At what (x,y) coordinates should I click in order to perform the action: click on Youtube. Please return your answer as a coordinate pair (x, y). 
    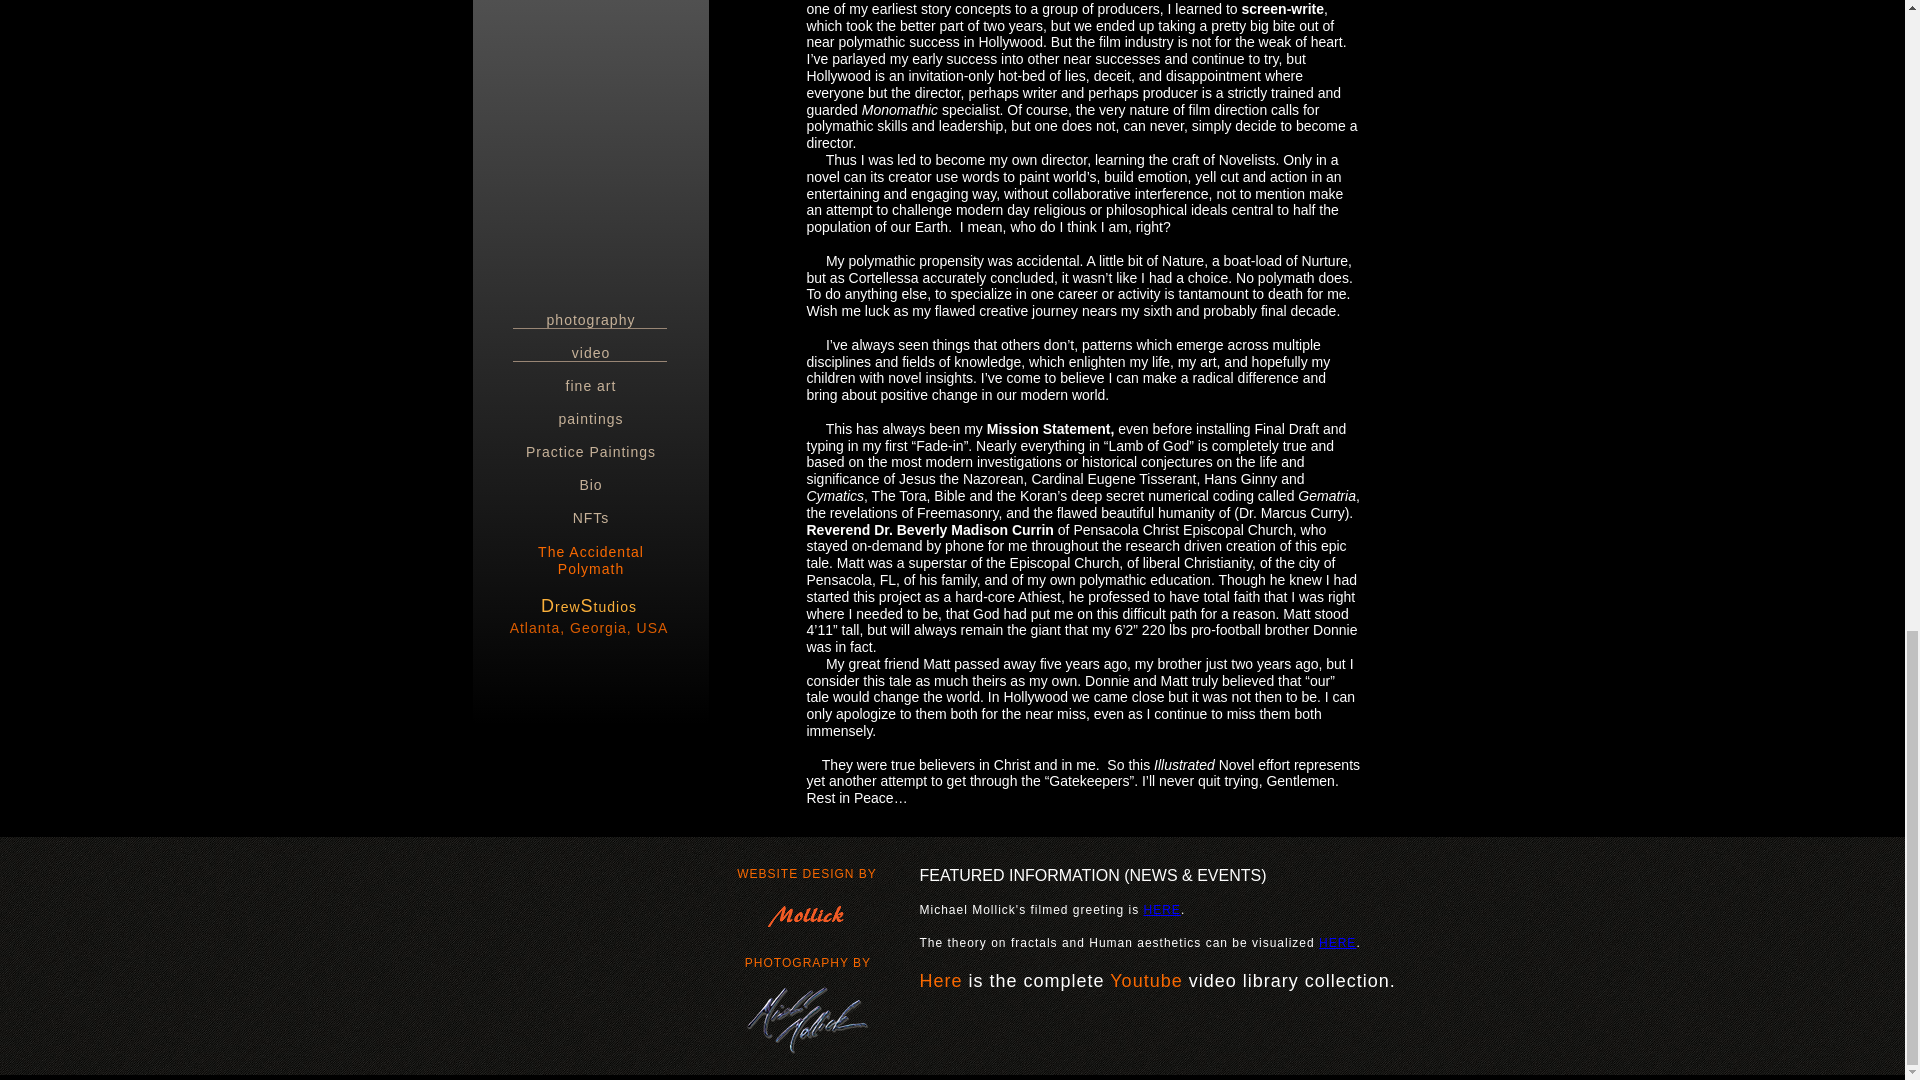
    Looking at the image, I should click on (1146, 983).